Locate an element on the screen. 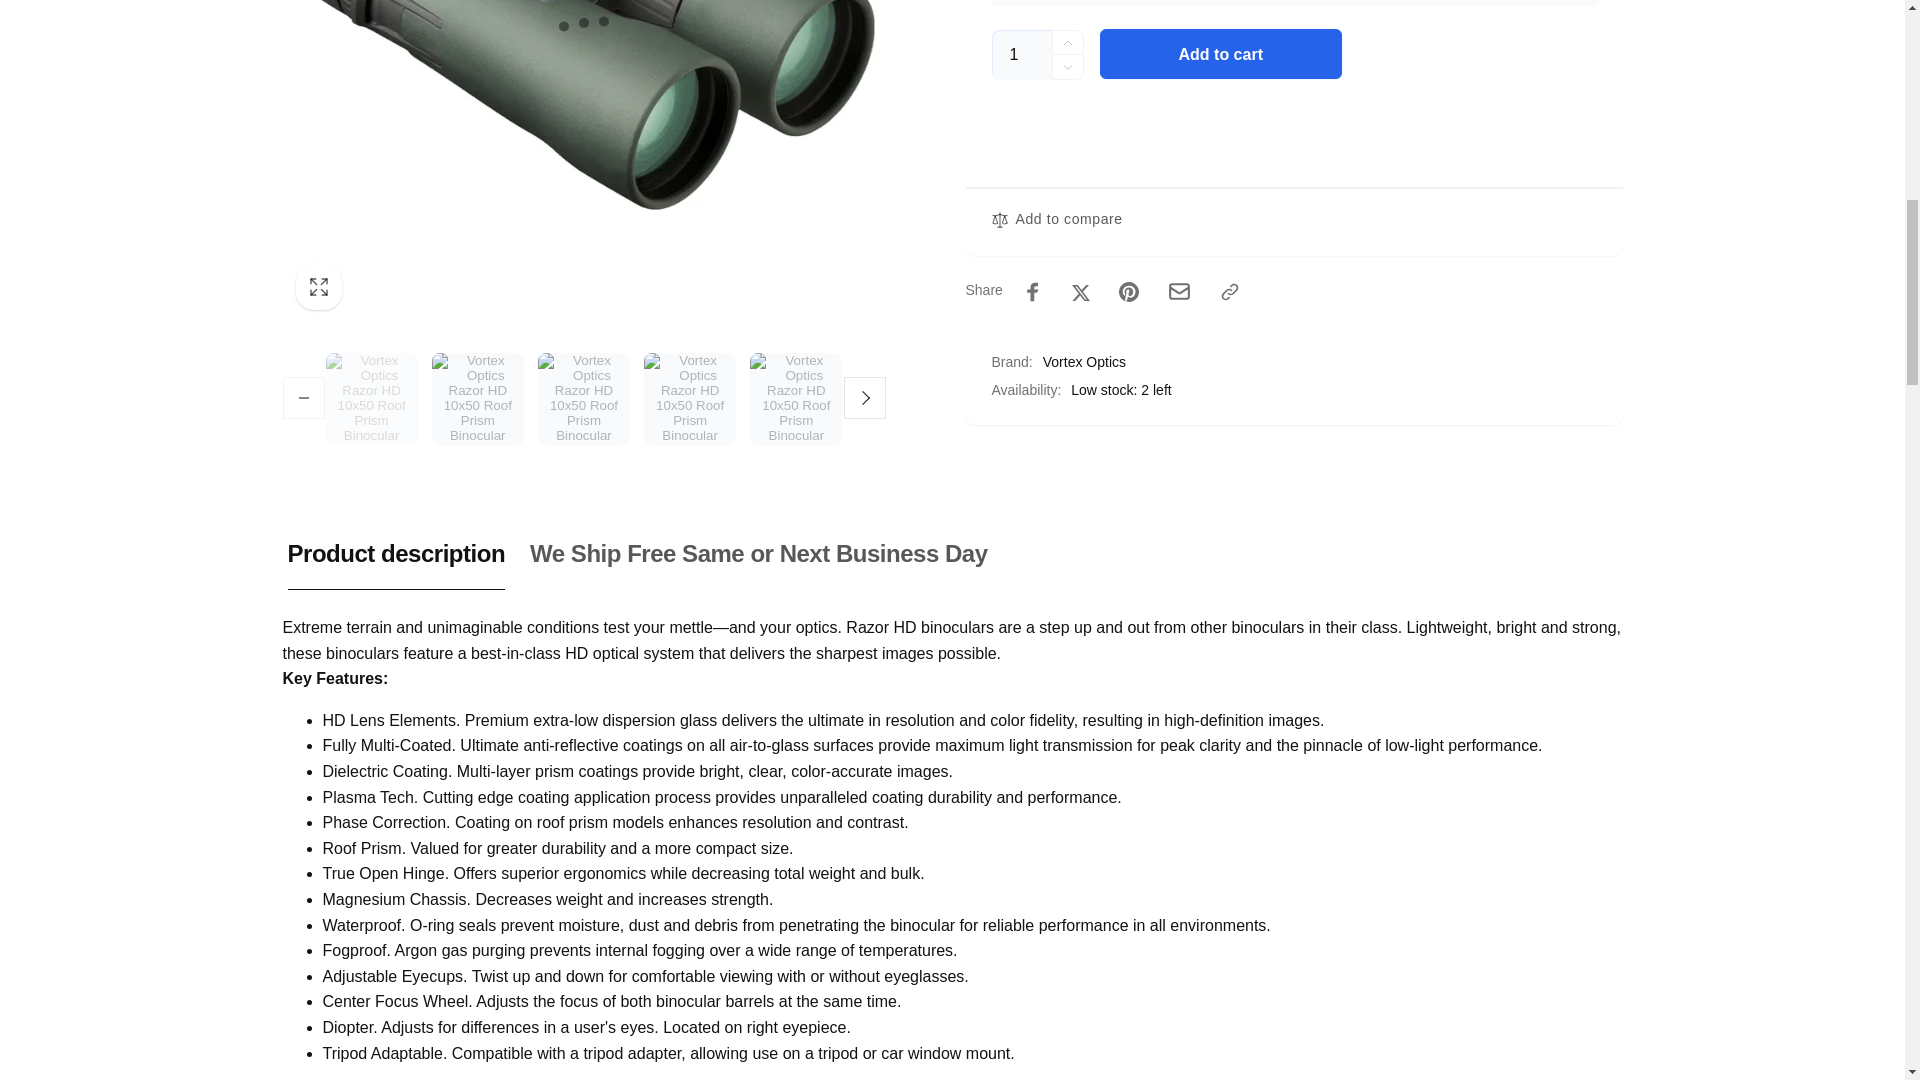 Image resolution: width=1920 pixels, height=1080 pixels. 1 is located at coordinates (1022, 54).